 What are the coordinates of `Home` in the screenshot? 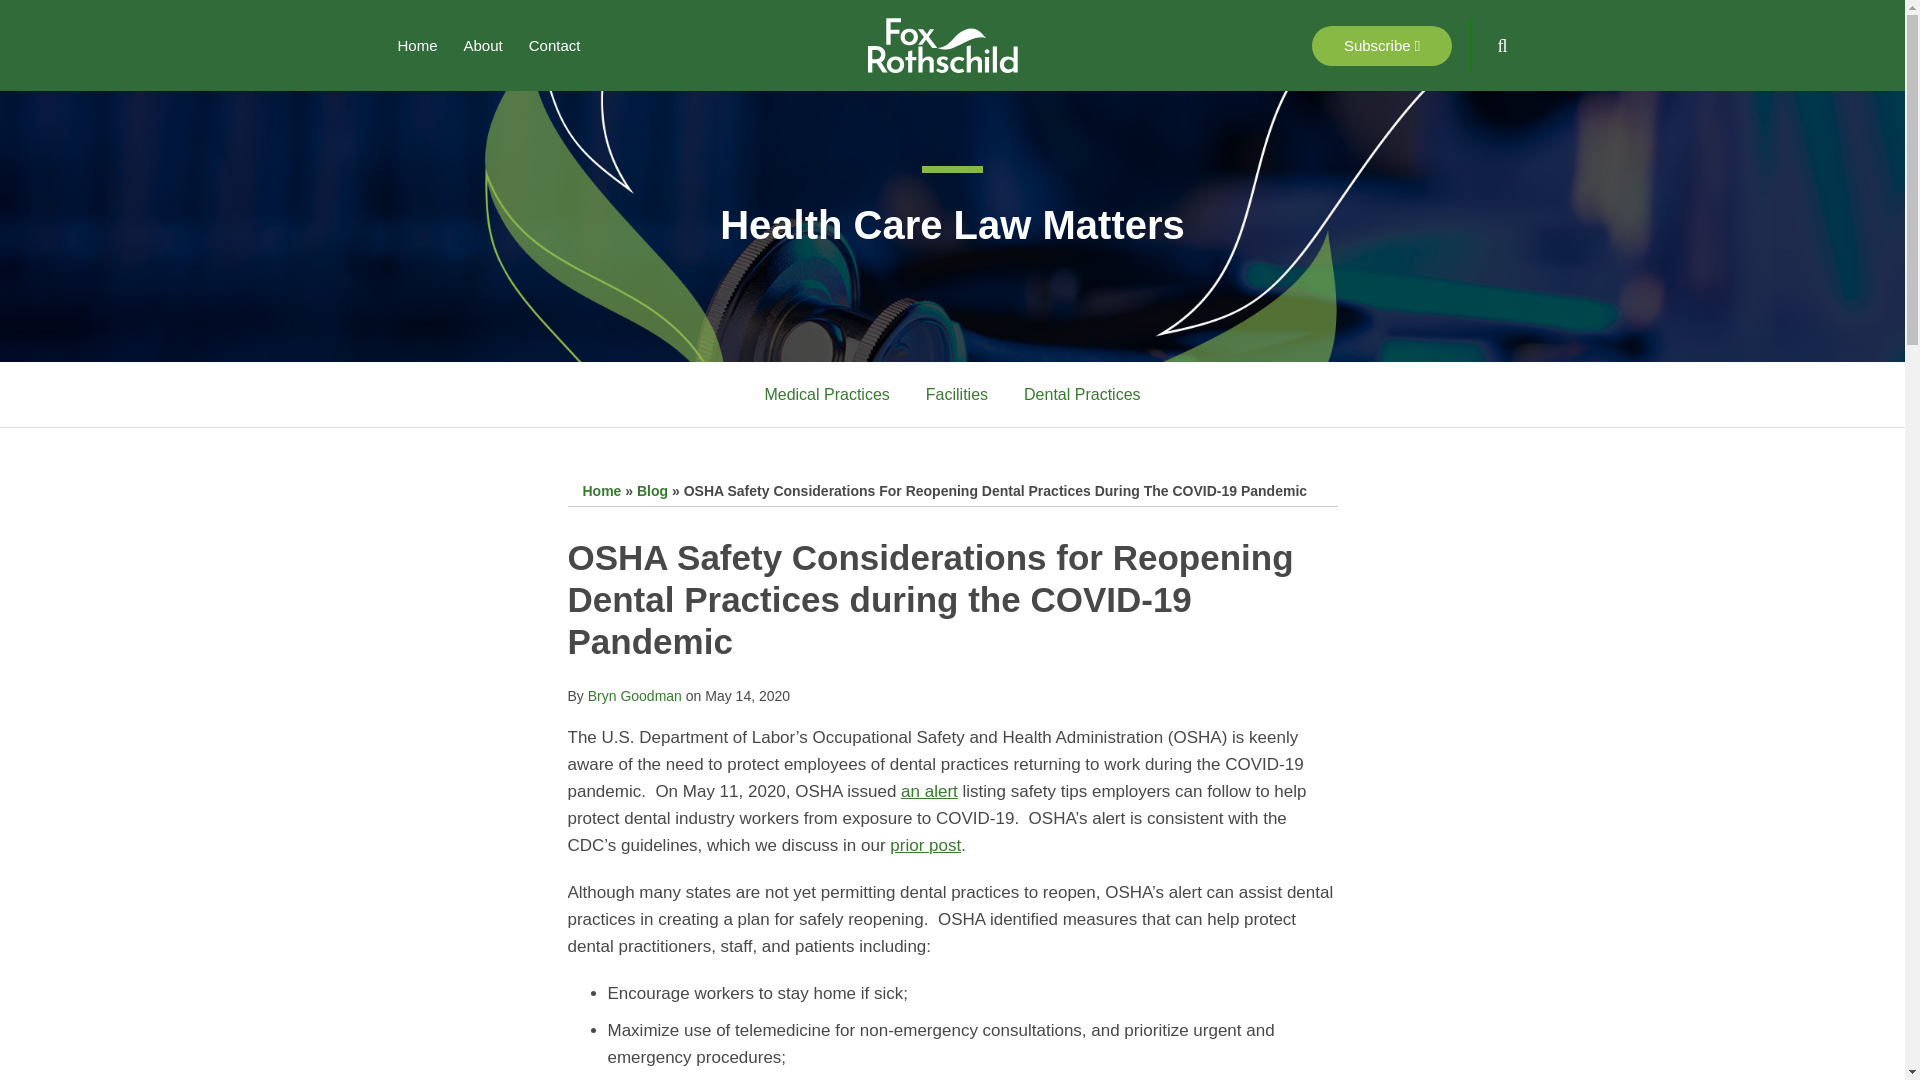 It's located at (417, 46).